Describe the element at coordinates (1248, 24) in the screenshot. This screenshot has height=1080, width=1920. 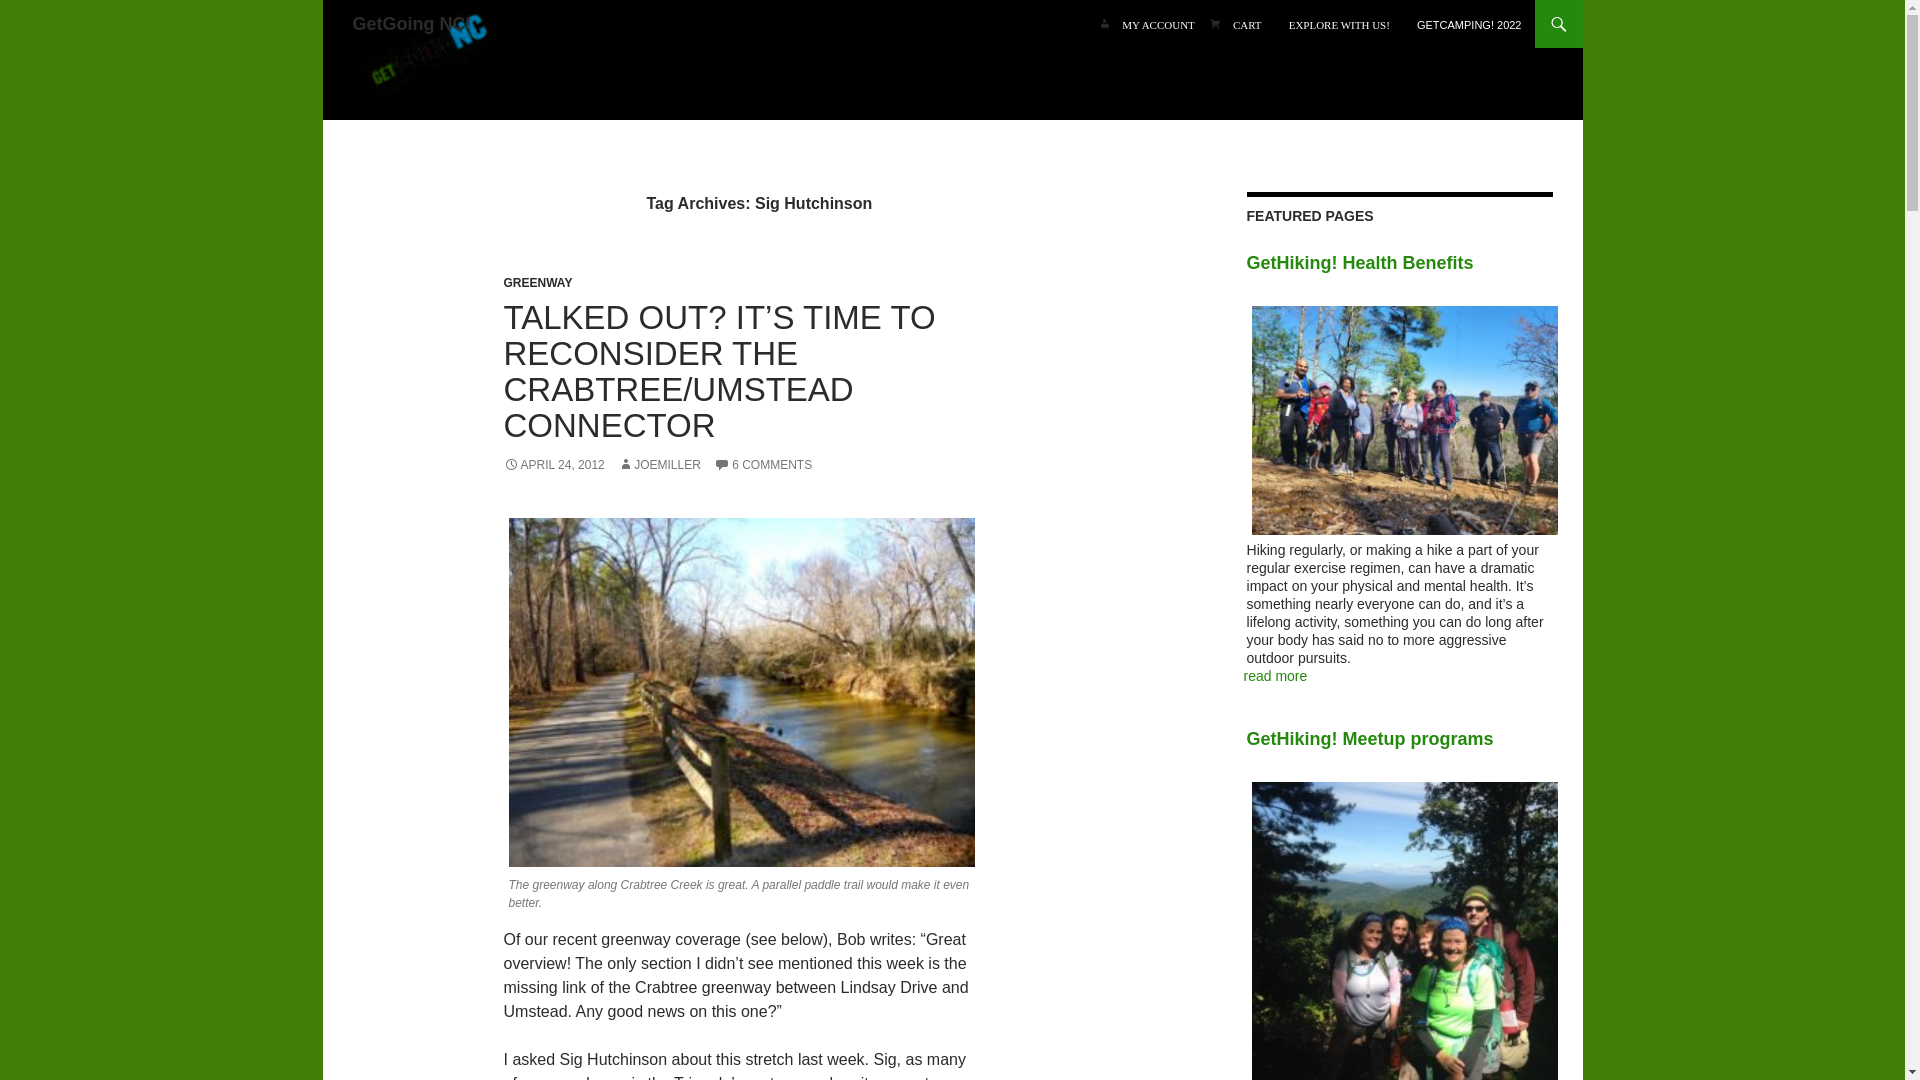
I see `Visit Cart` at that location.